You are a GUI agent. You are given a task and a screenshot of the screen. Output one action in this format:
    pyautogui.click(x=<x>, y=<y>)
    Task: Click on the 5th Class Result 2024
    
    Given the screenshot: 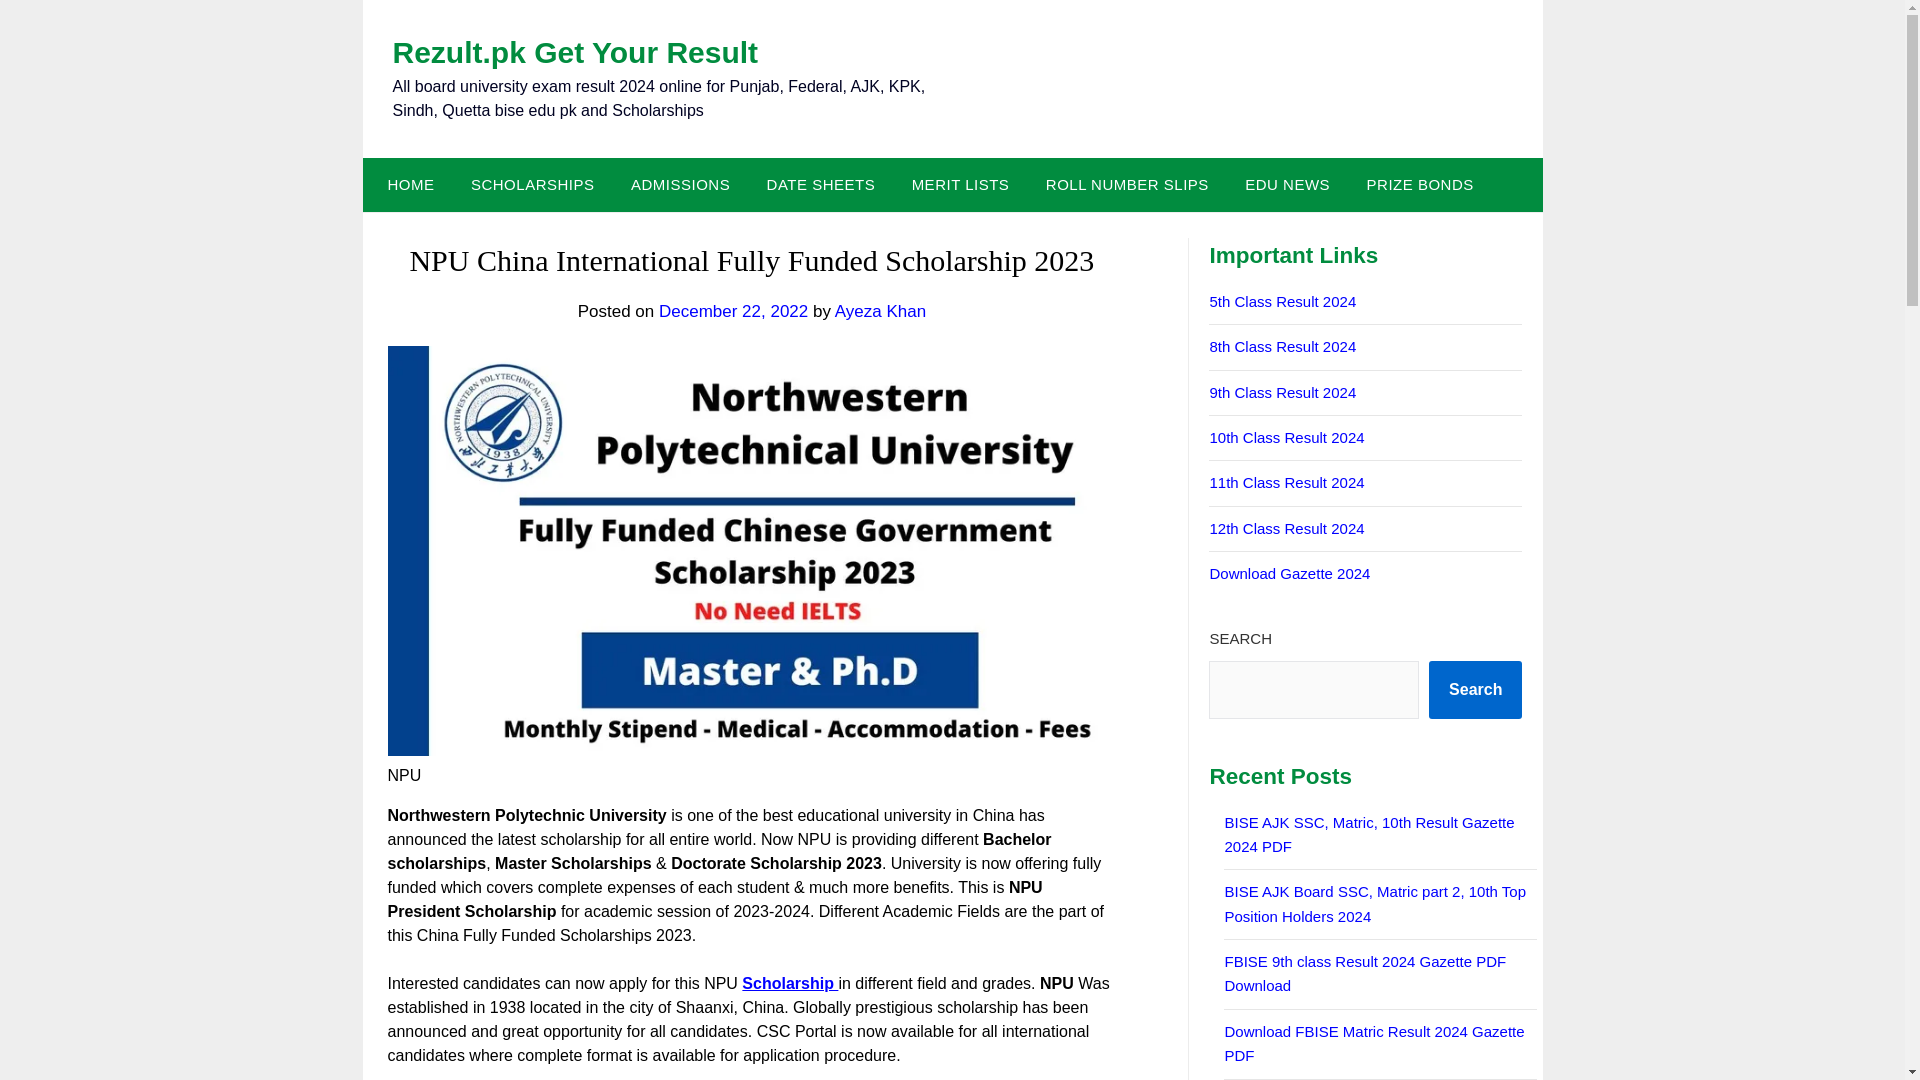 What is the action you would take?
    pyautogui.click(x=1282, y=300)
    